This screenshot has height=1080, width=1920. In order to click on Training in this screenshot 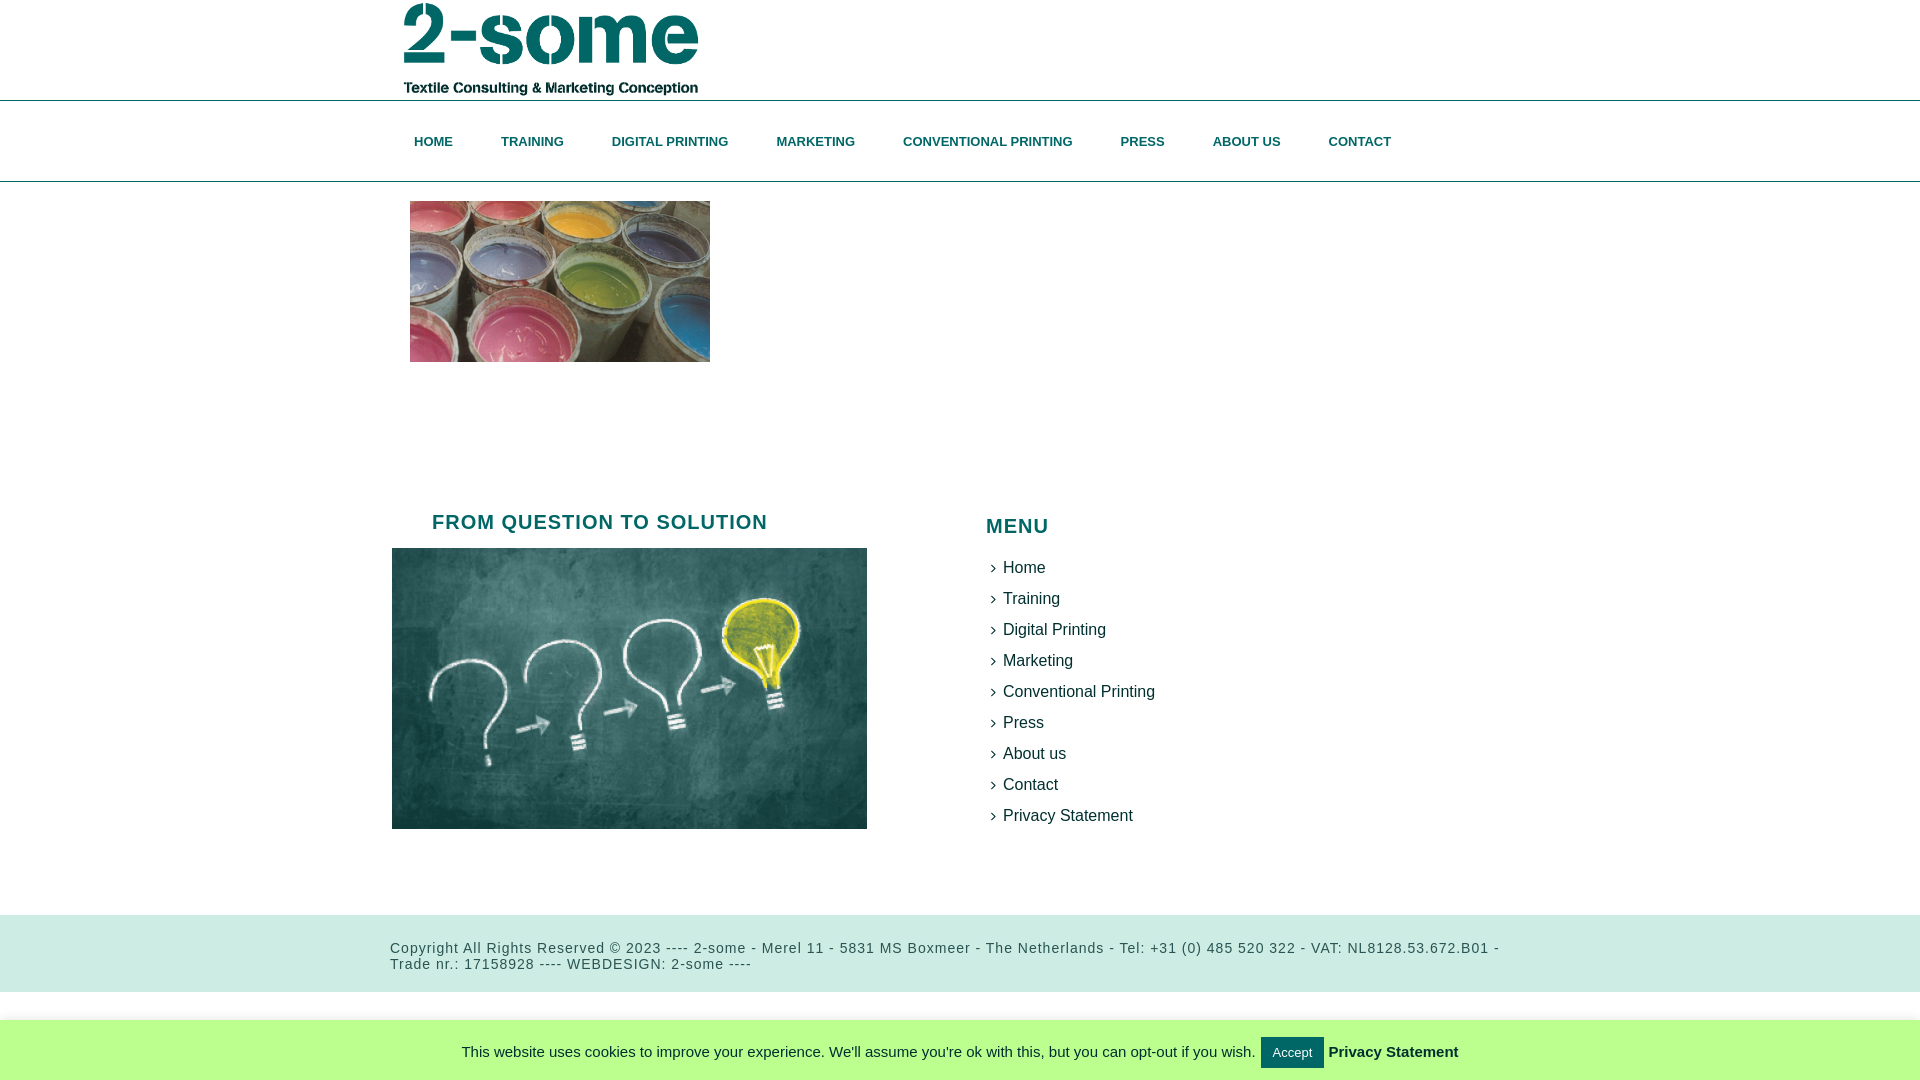, I will do `click(1030, 598)`.